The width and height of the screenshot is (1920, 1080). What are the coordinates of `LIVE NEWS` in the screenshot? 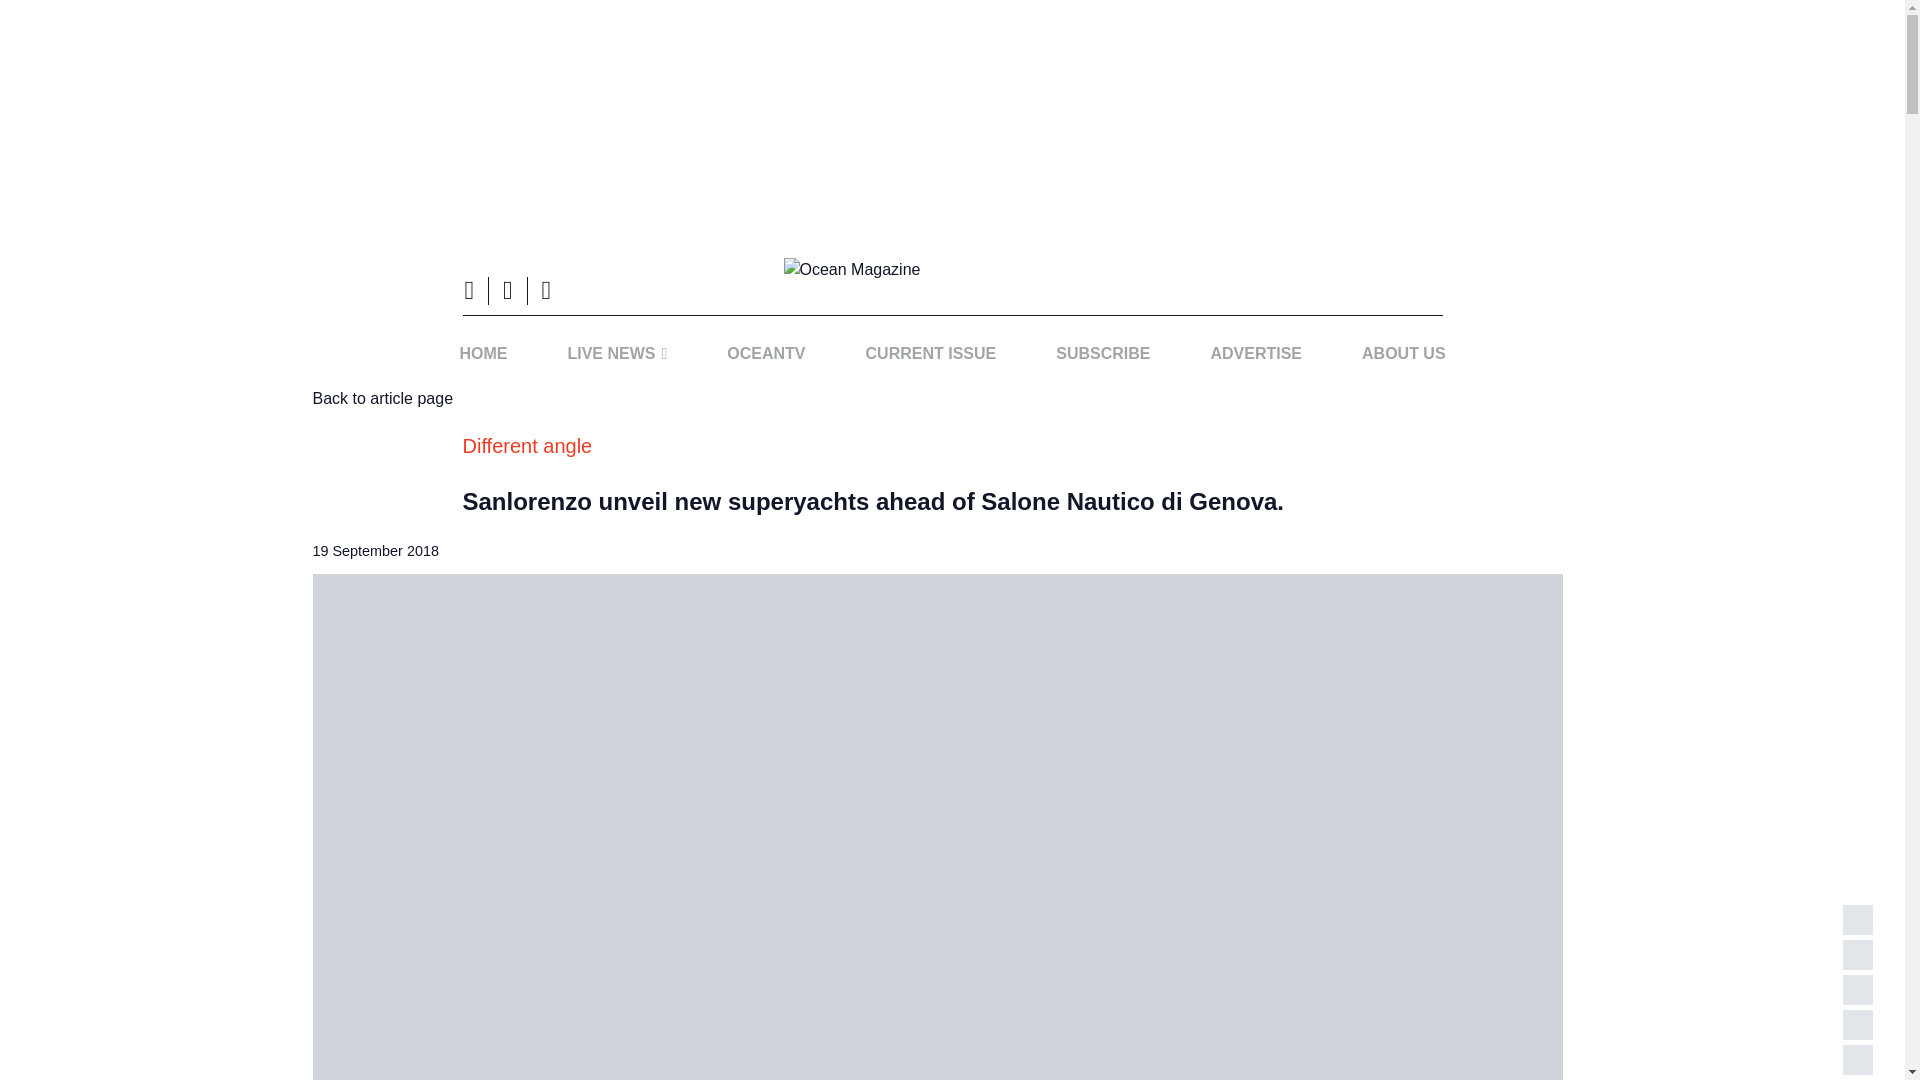 It's located at (616, 353).